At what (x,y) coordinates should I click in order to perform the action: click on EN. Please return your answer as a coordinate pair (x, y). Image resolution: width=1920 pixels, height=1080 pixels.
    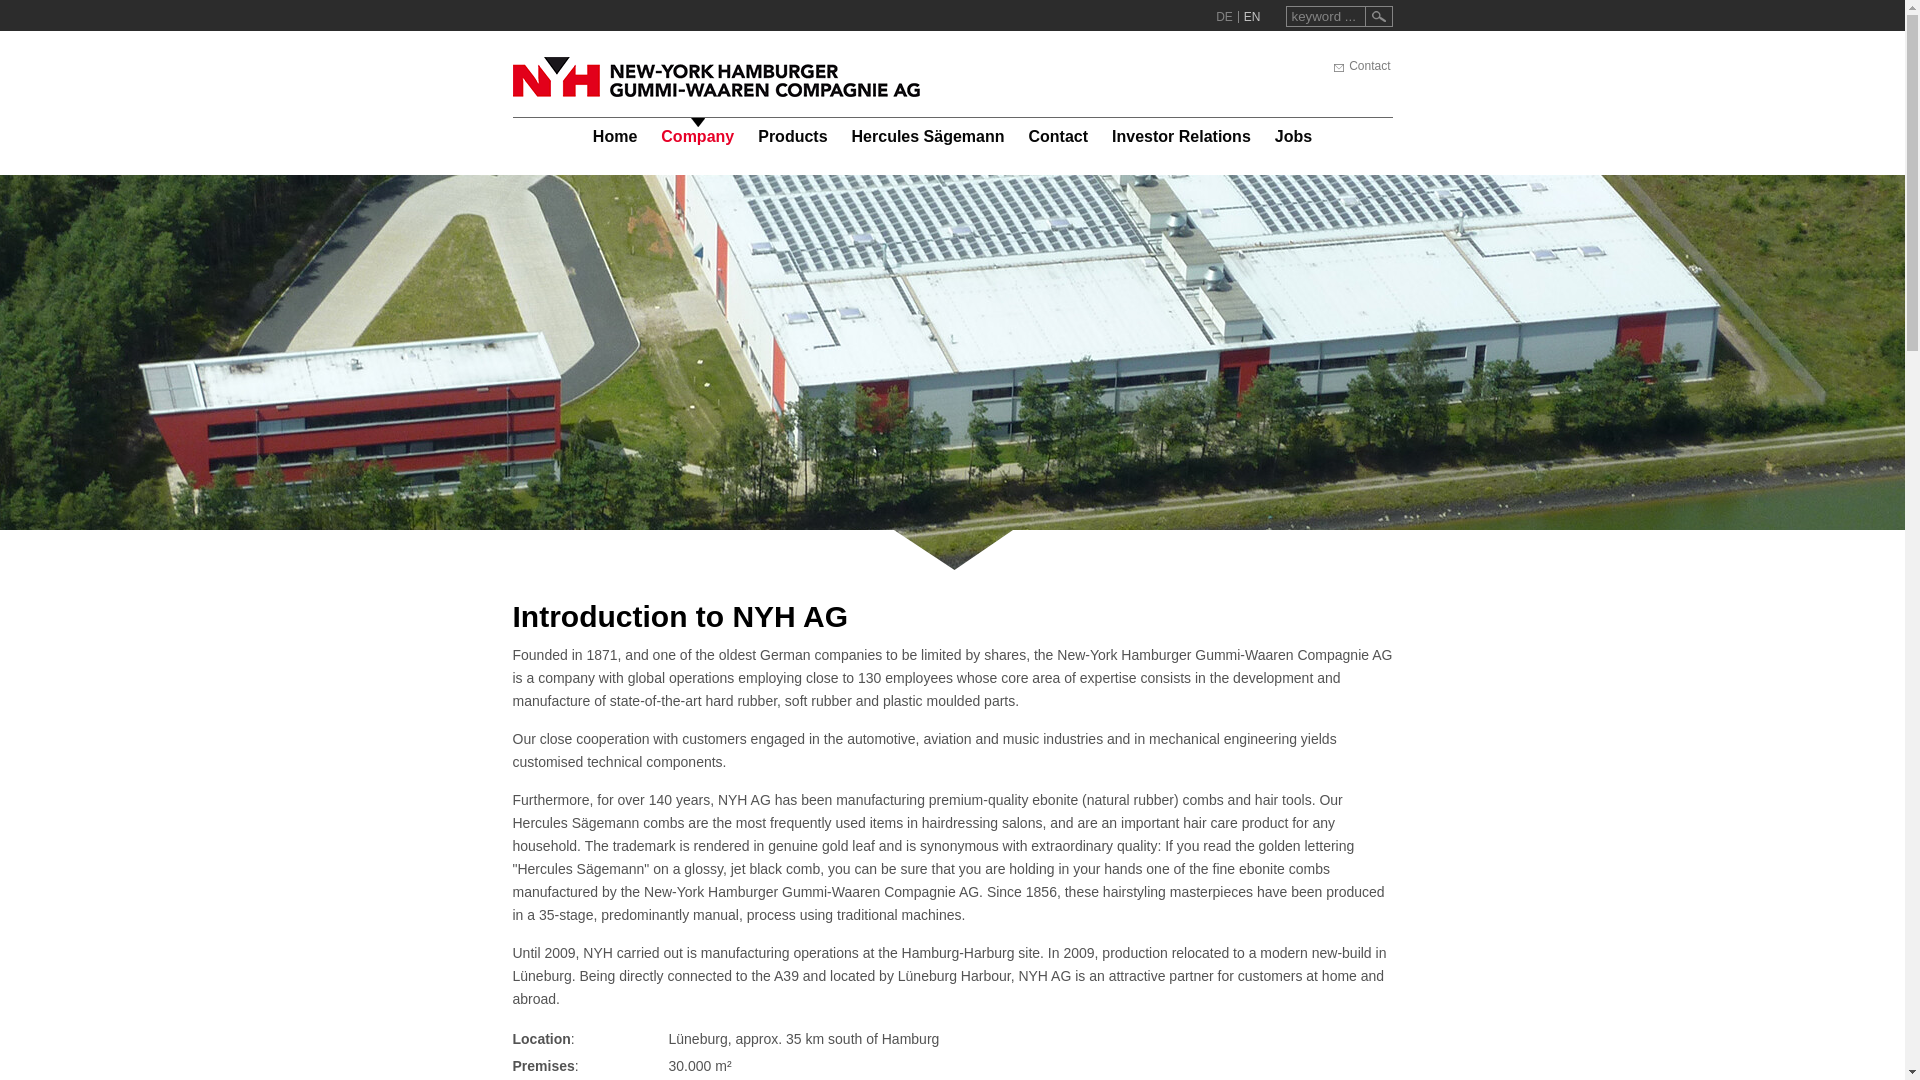
    Looking at the image, I should click on (1252, 16).